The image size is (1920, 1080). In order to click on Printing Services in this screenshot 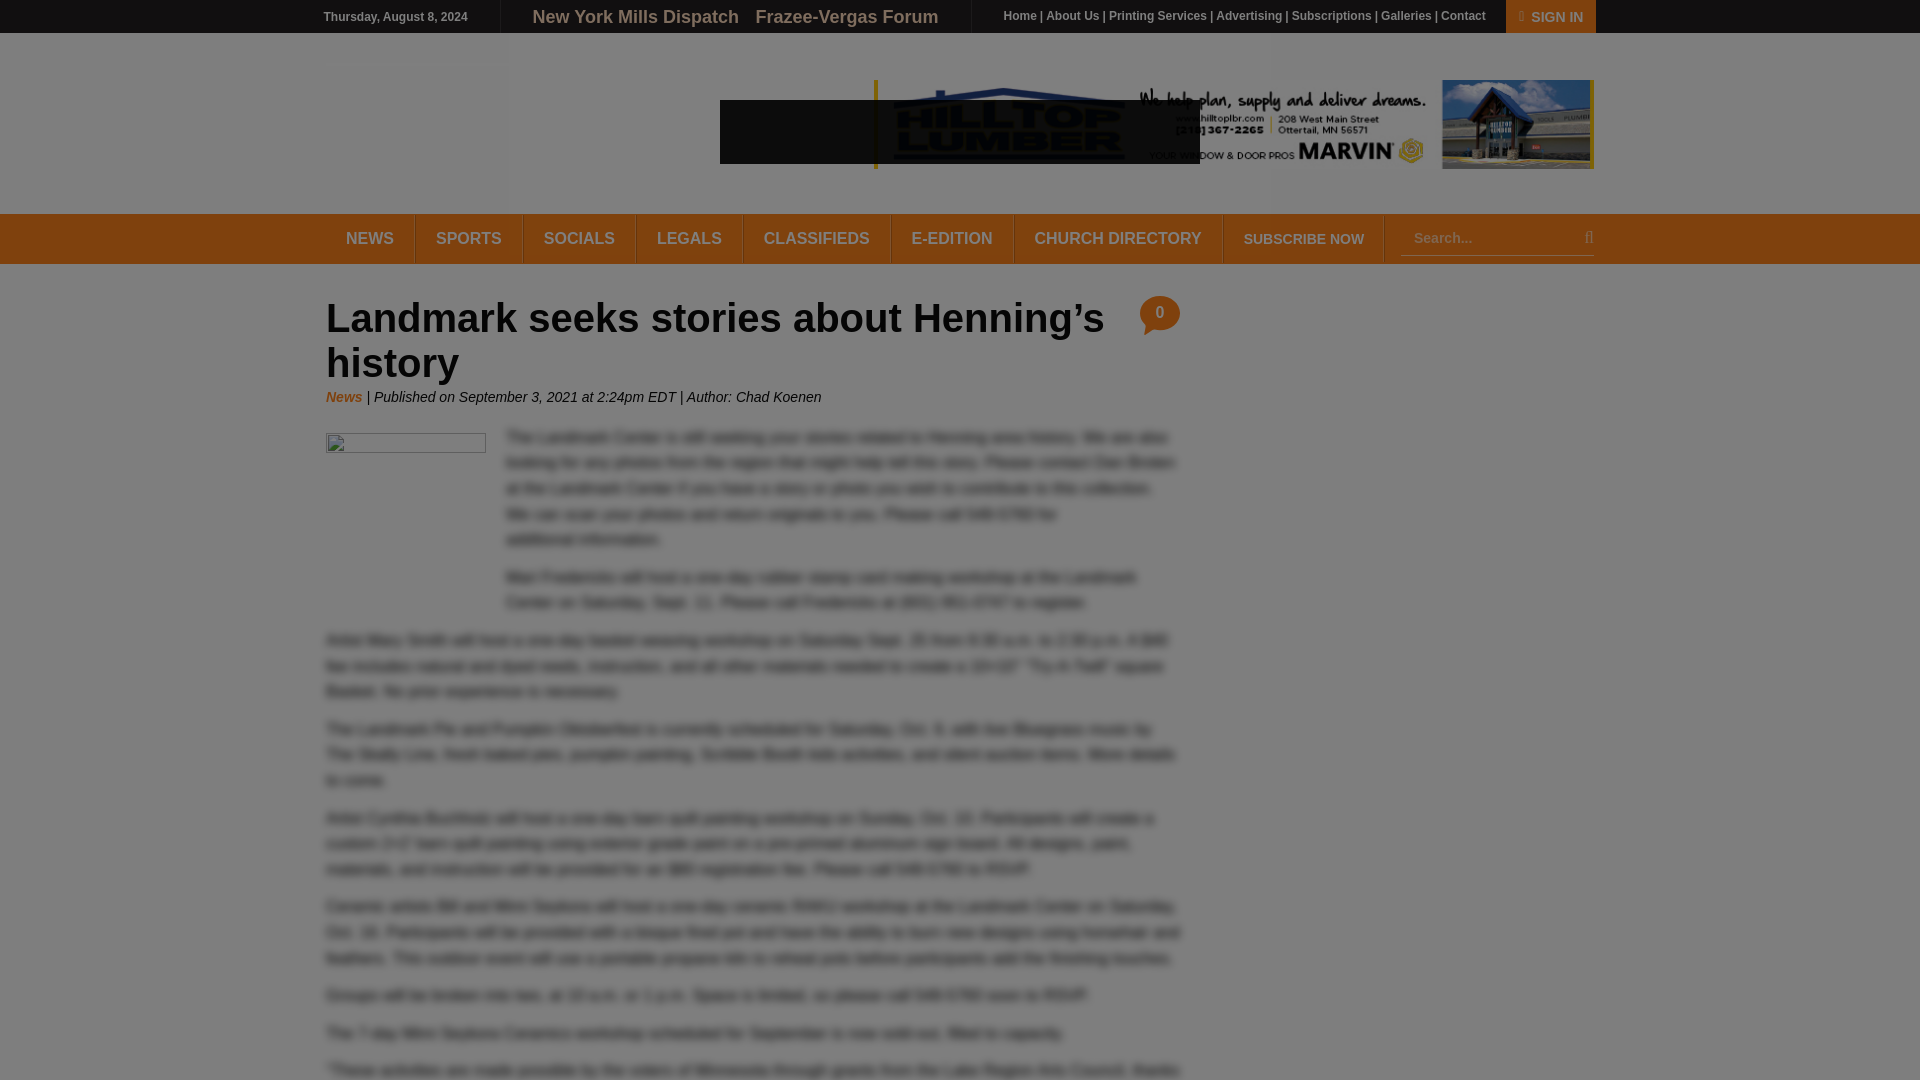, I will do `click(1158, 15)`.